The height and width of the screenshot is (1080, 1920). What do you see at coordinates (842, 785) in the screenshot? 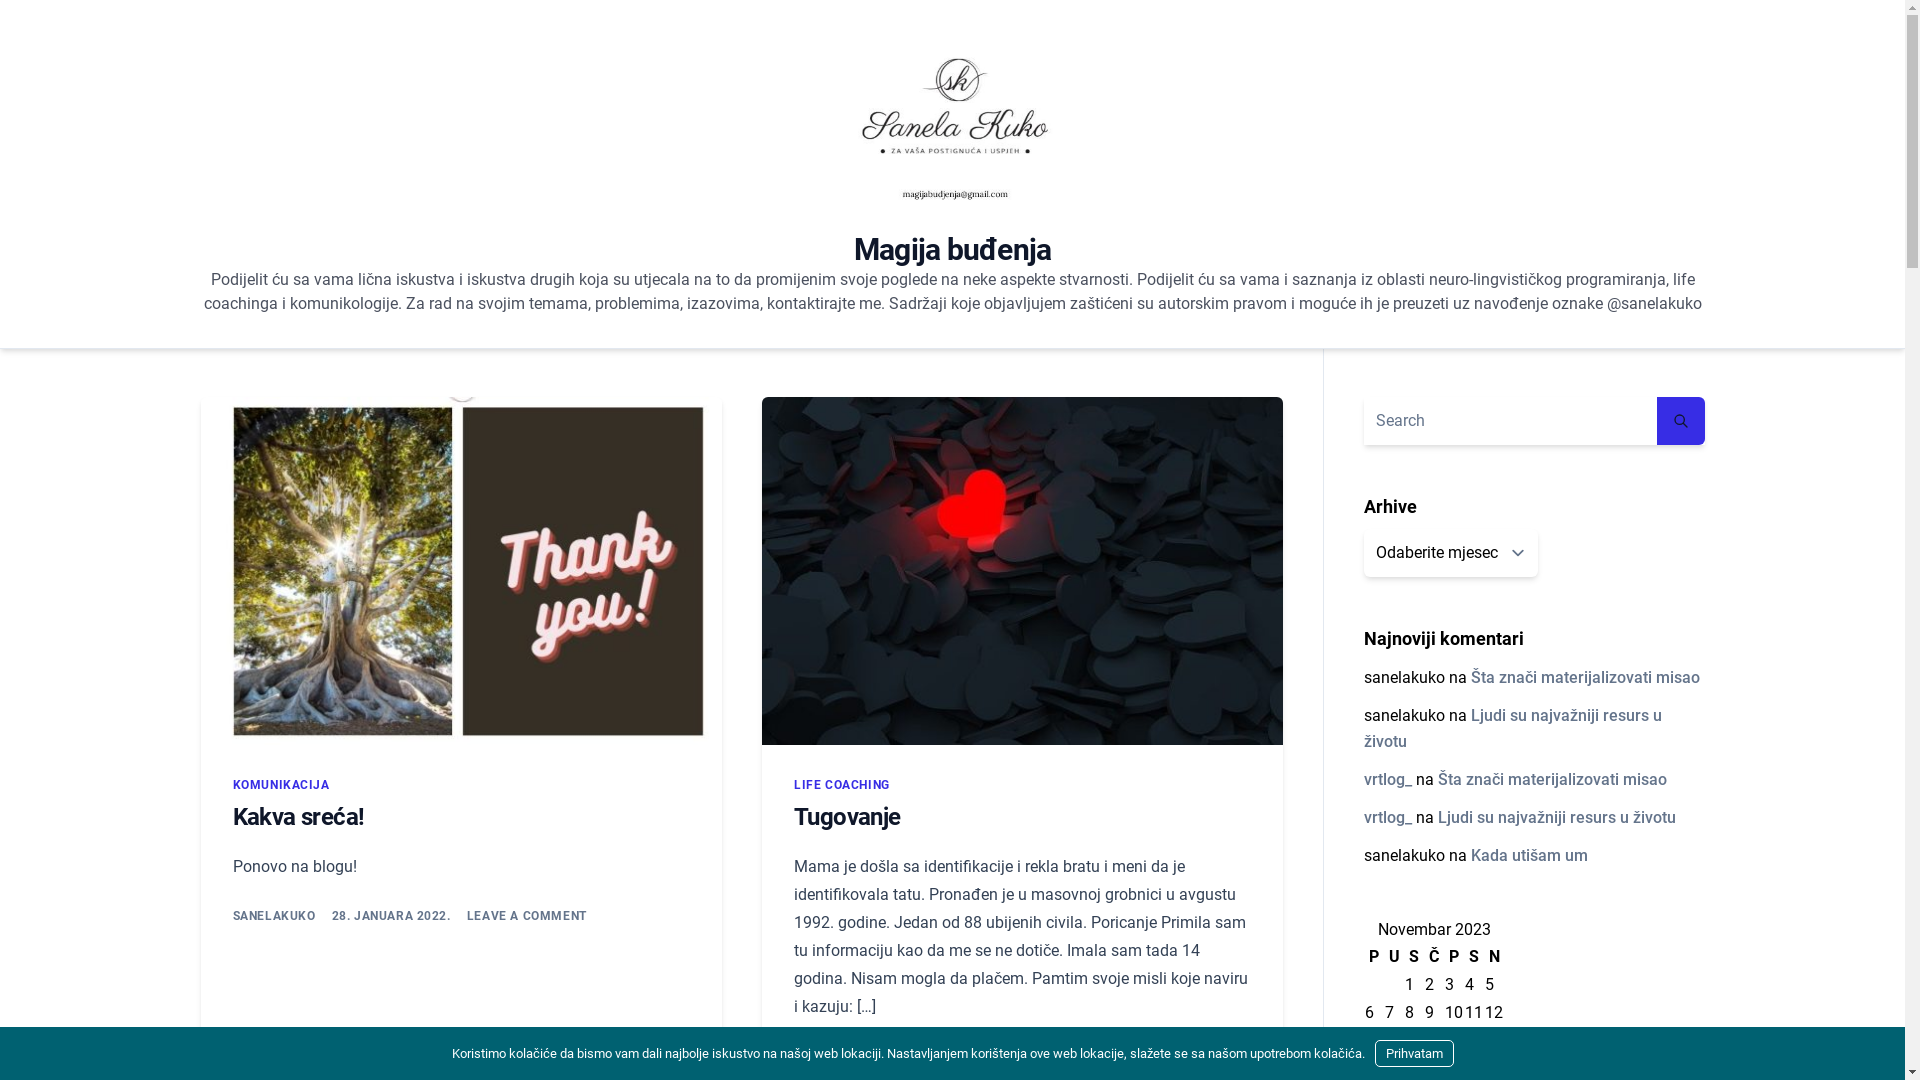
I see `LIFE COACHING` at bounding box center [842, 785].